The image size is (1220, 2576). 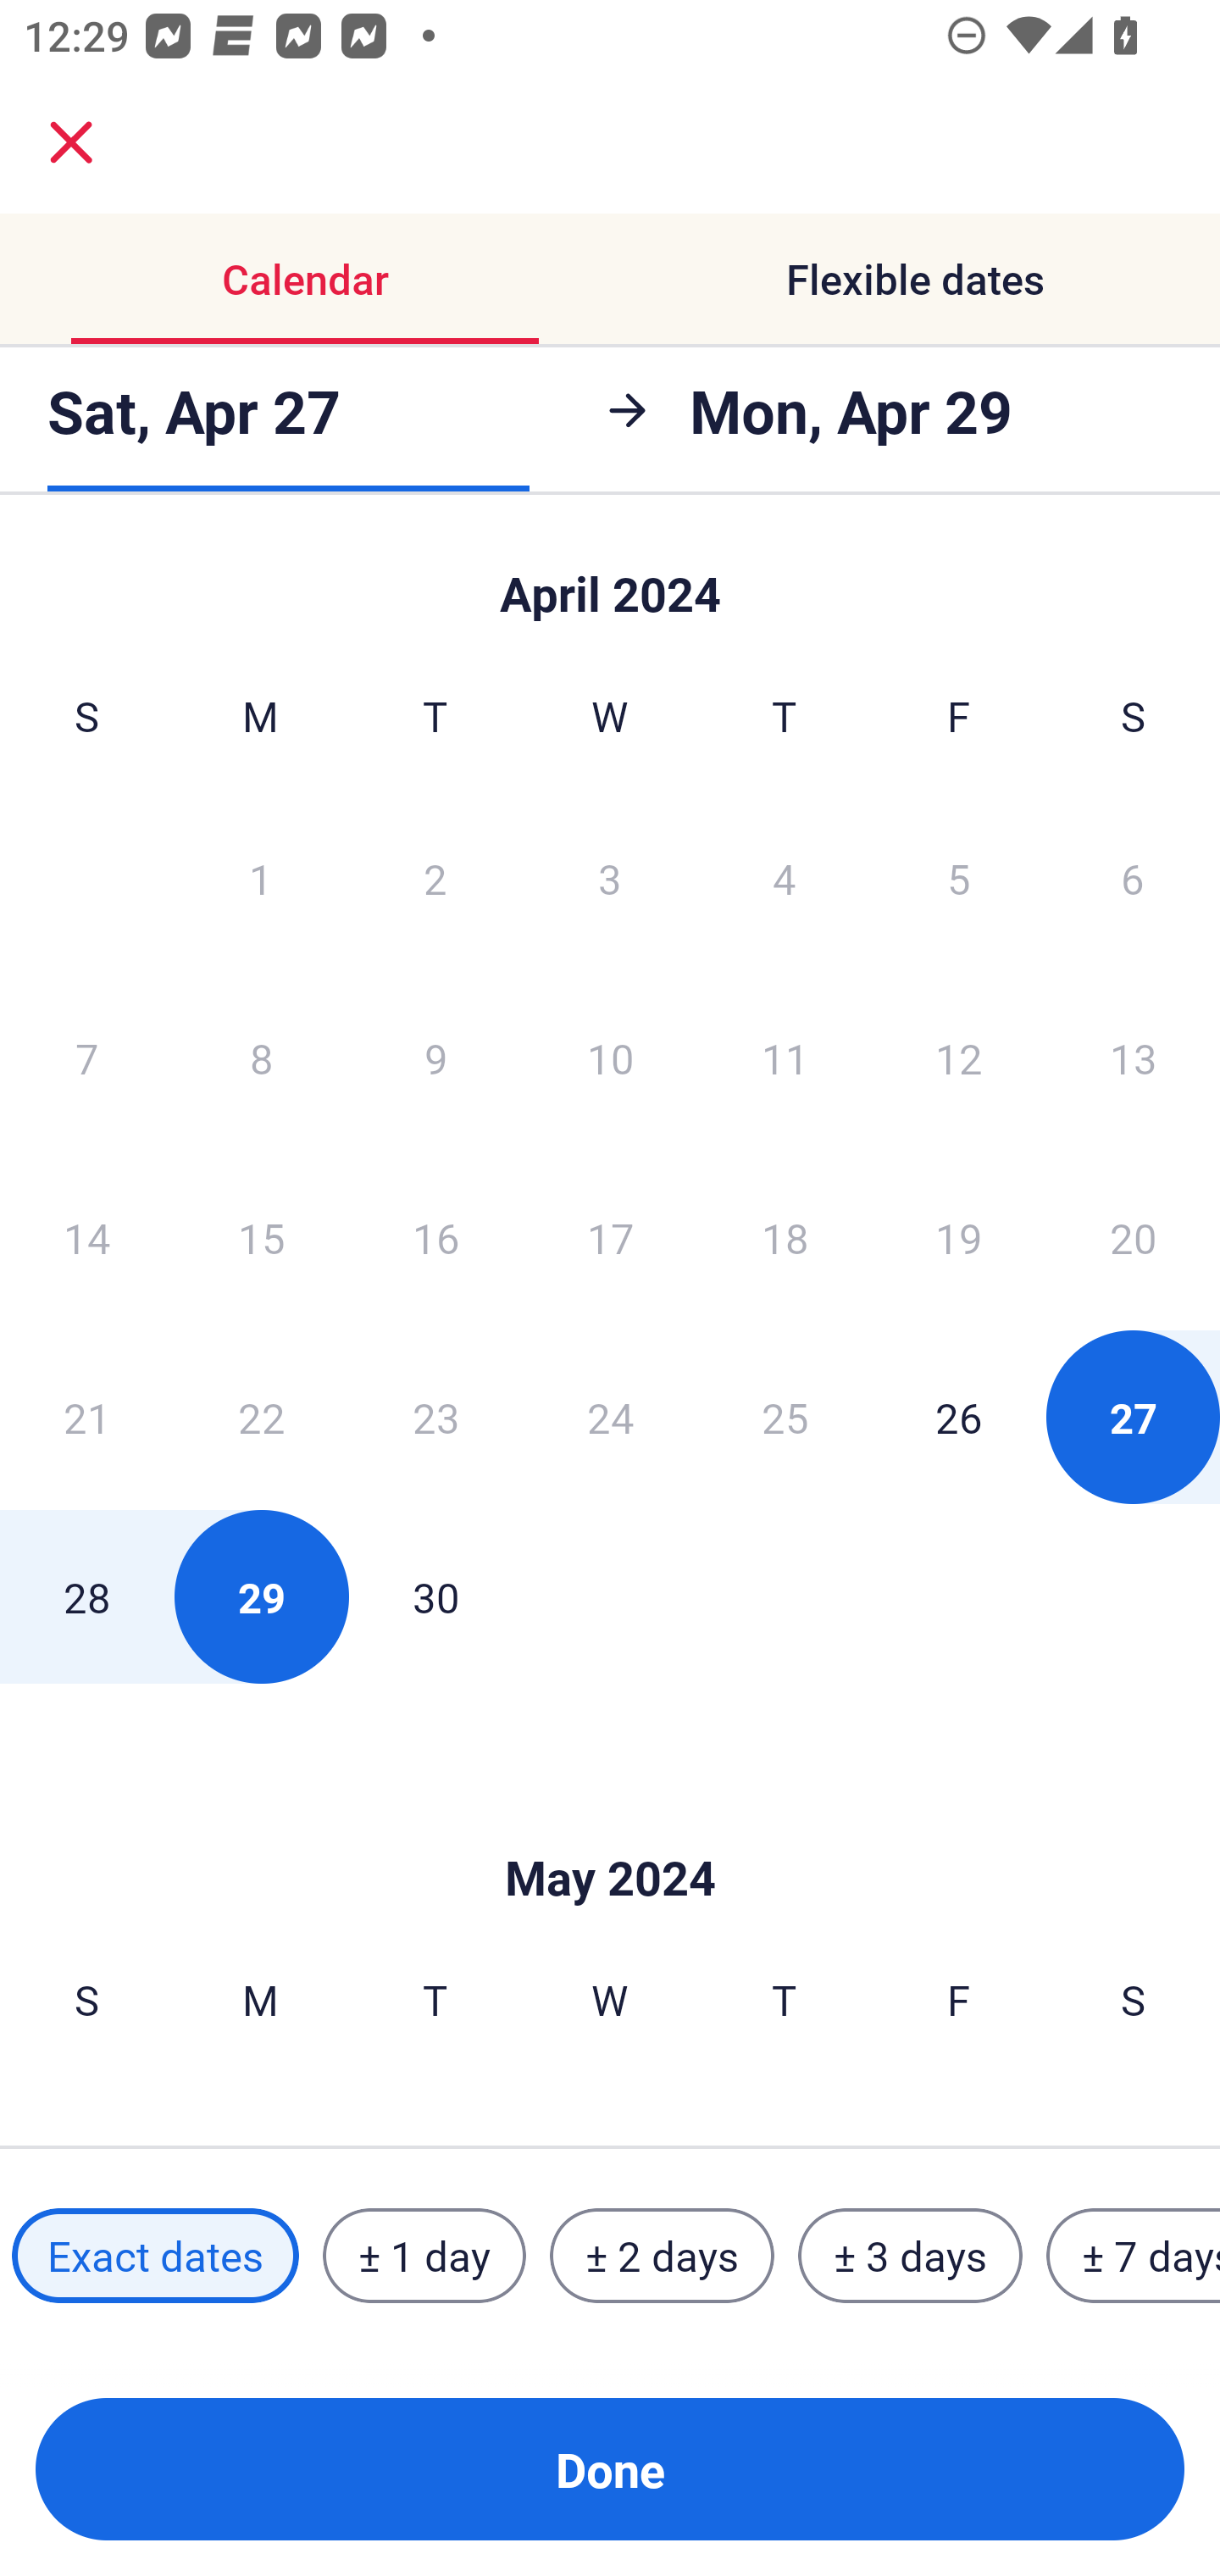 What do you see at coordinates (261, 1058) in the screenshot?
I see `8 Monday, April 8, 2024` at bounding box center [261, 1058].